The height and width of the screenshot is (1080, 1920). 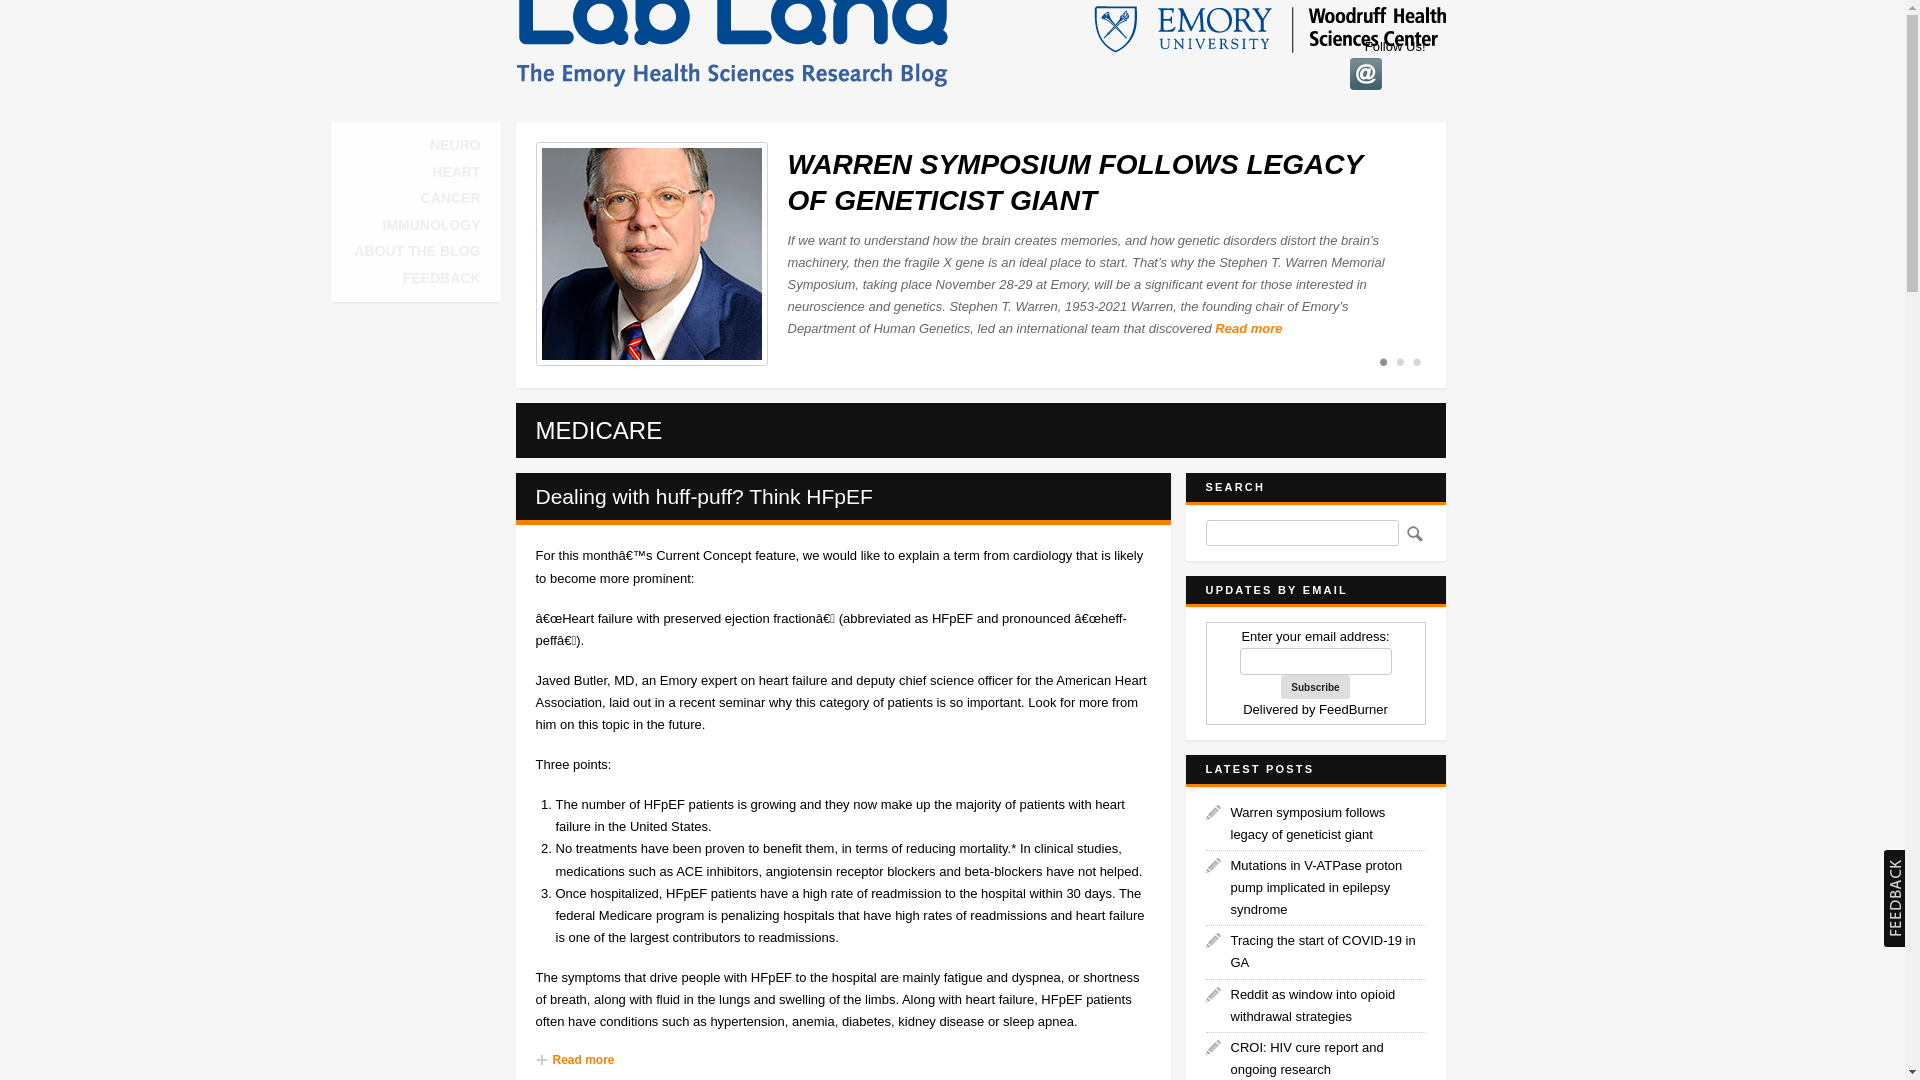 What do you see at coordinates (842, 1060) in the screenshot?
I see `Read more` at bounding box center [842, 1060].